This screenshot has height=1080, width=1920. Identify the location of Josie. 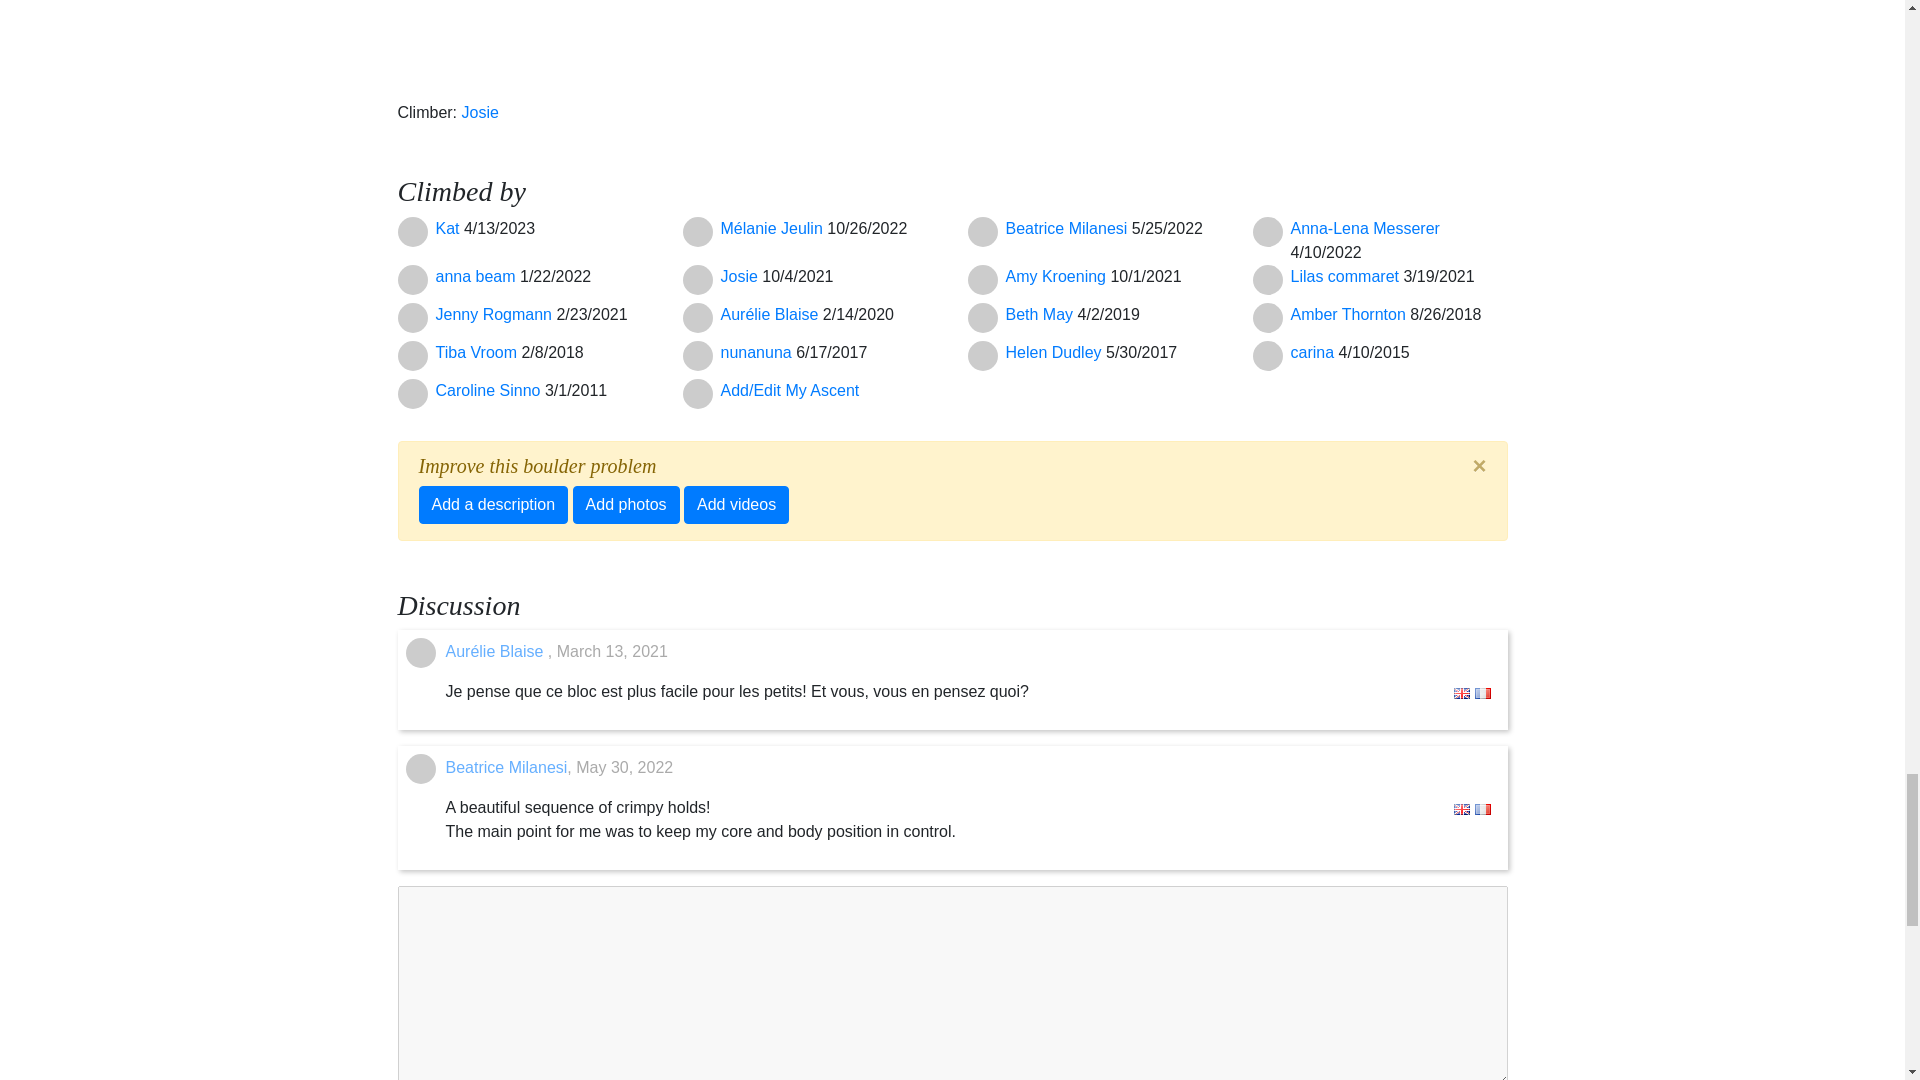
(480, 112).